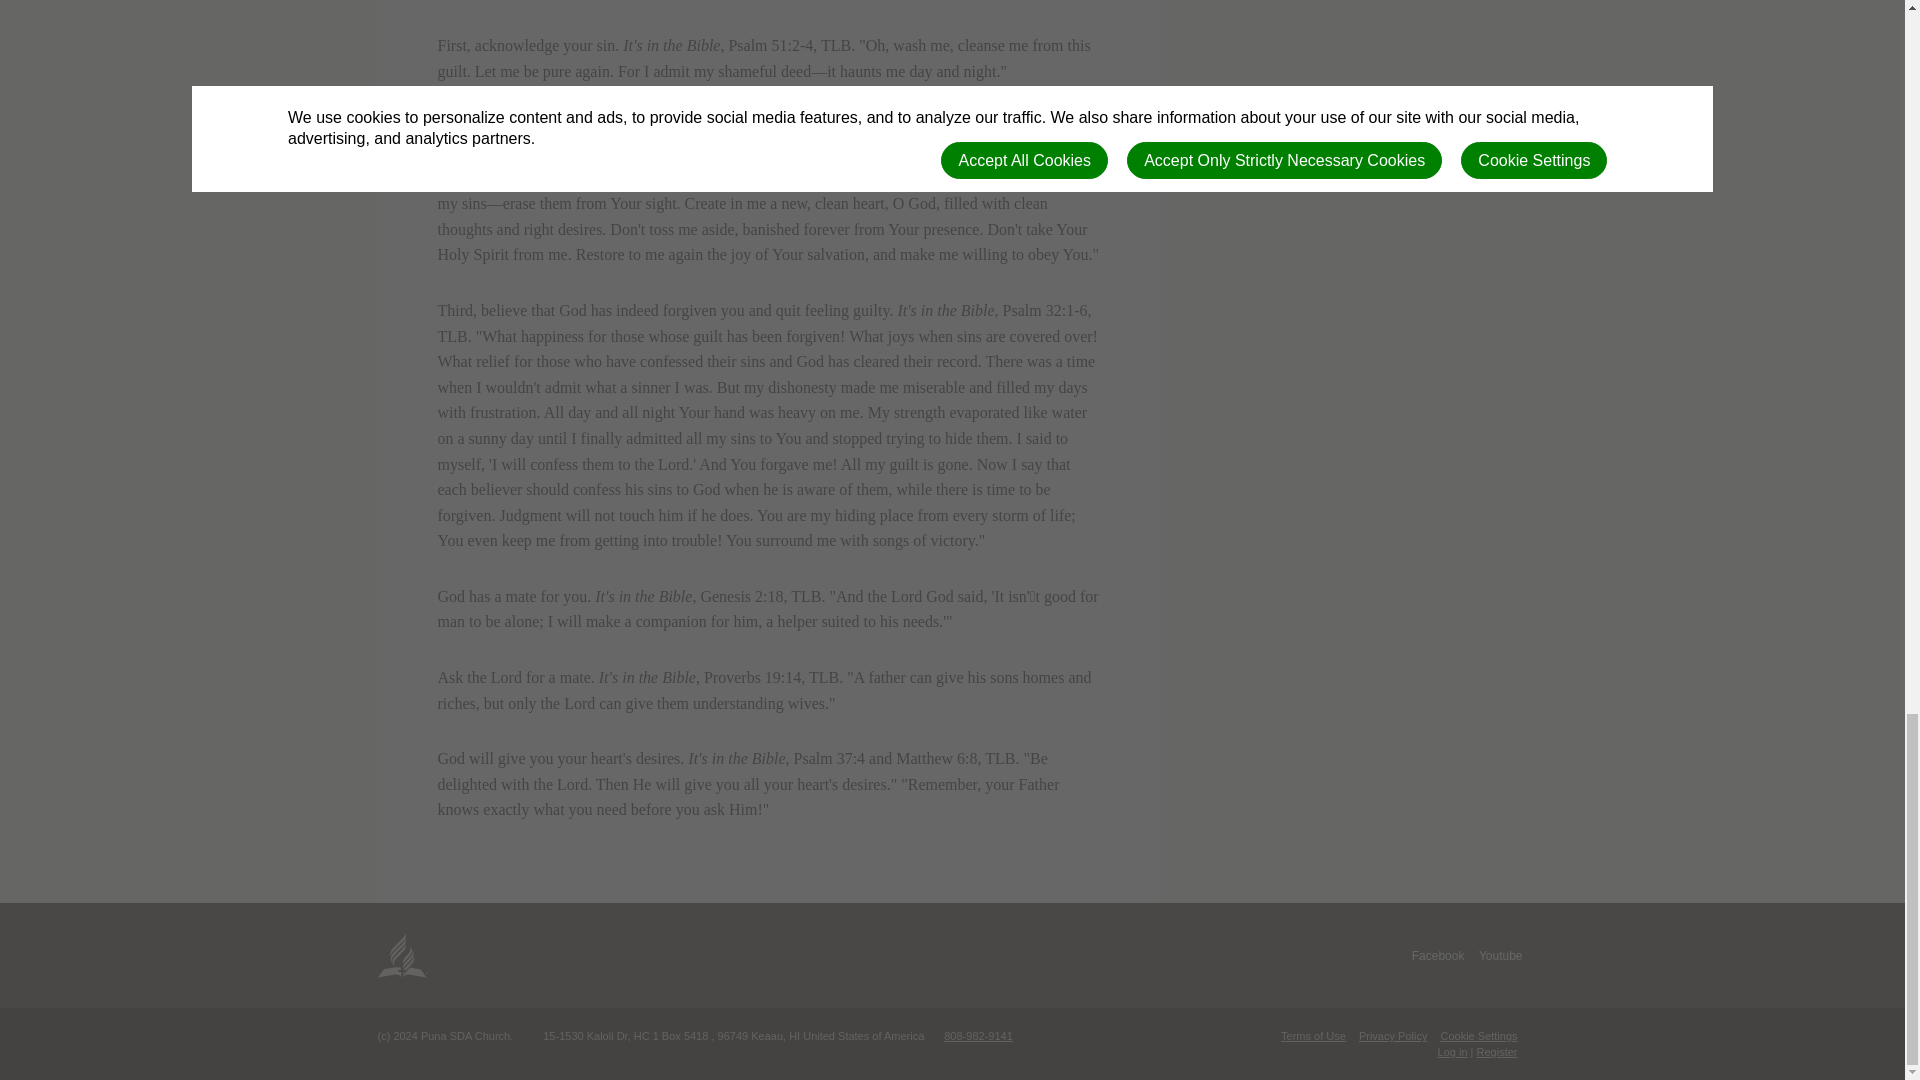 This screenshot has width=1920, height=1080. I want to click on Register, so click(1497, 1052).